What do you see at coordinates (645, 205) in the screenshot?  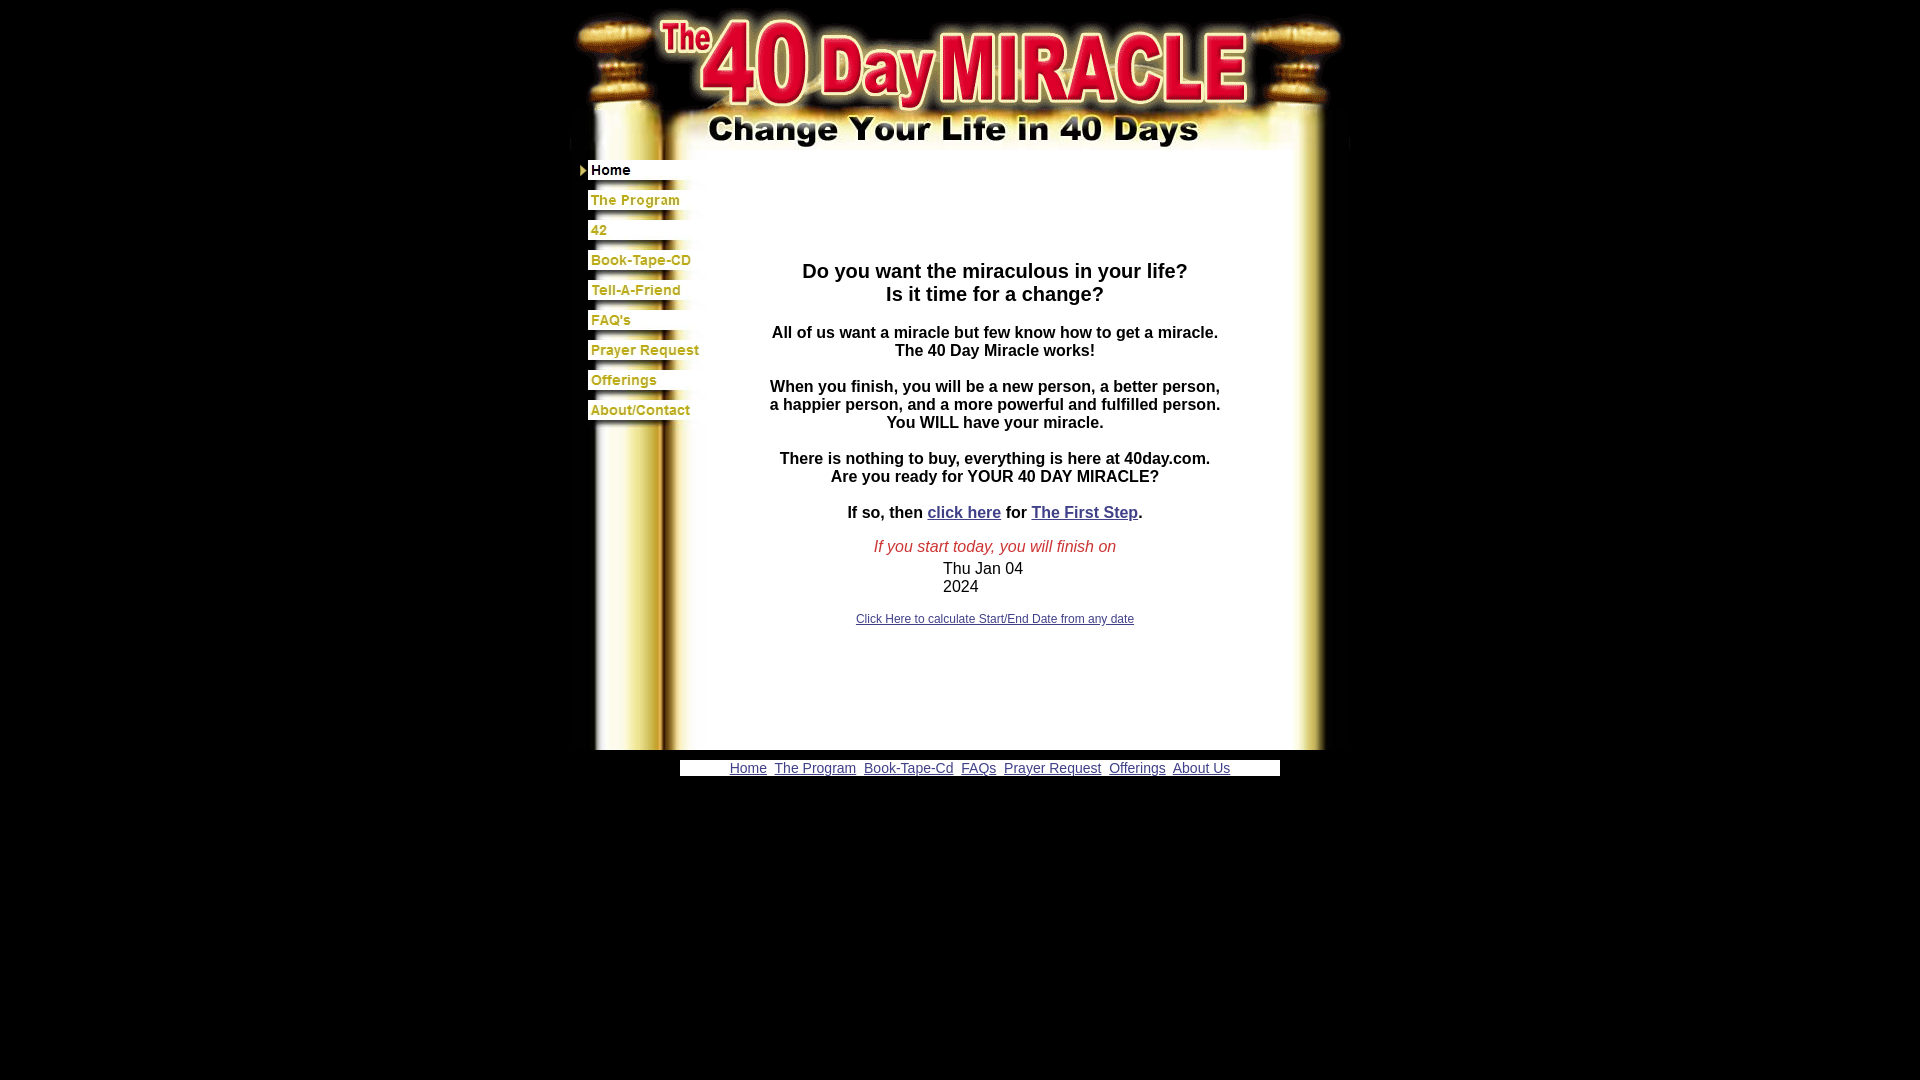 I see `The Program` at bounding box center [645, 205].